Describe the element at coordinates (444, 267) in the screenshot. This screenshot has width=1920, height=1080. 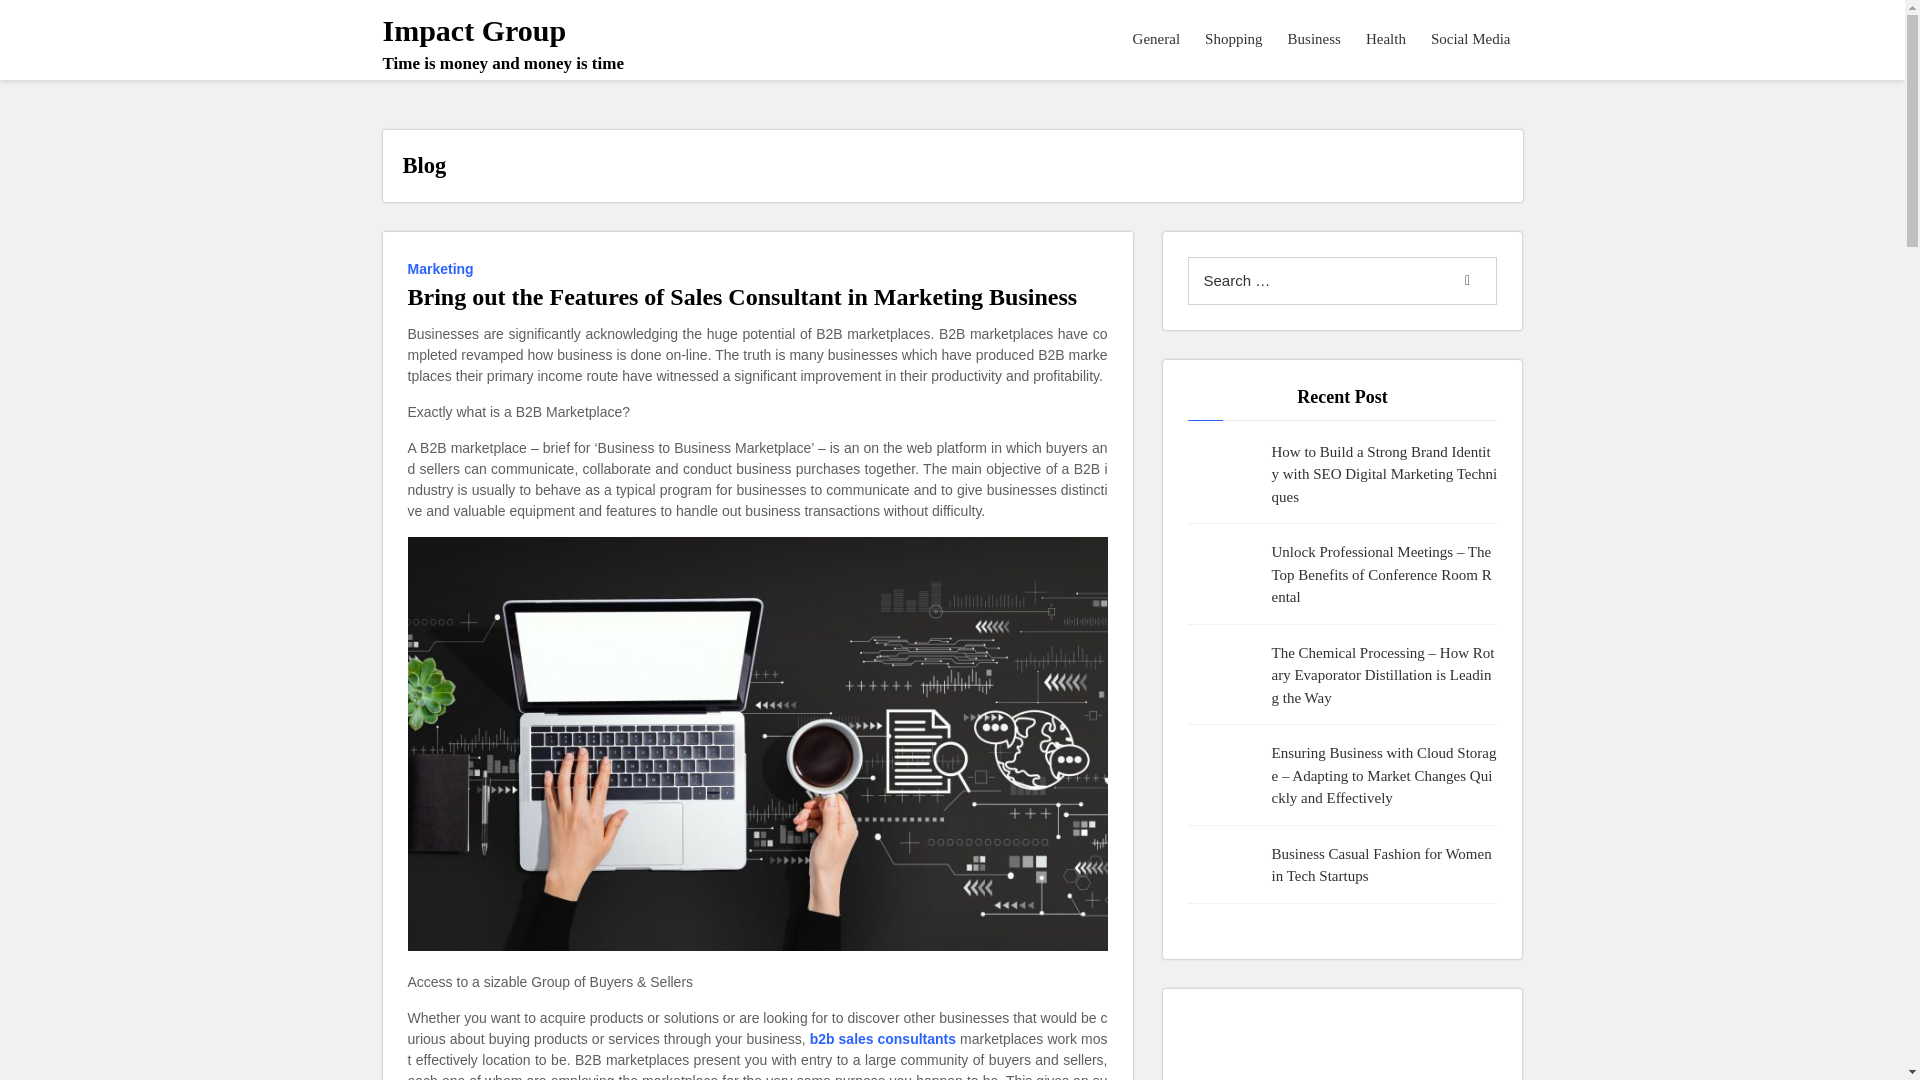
I see `Marketing` at that location.